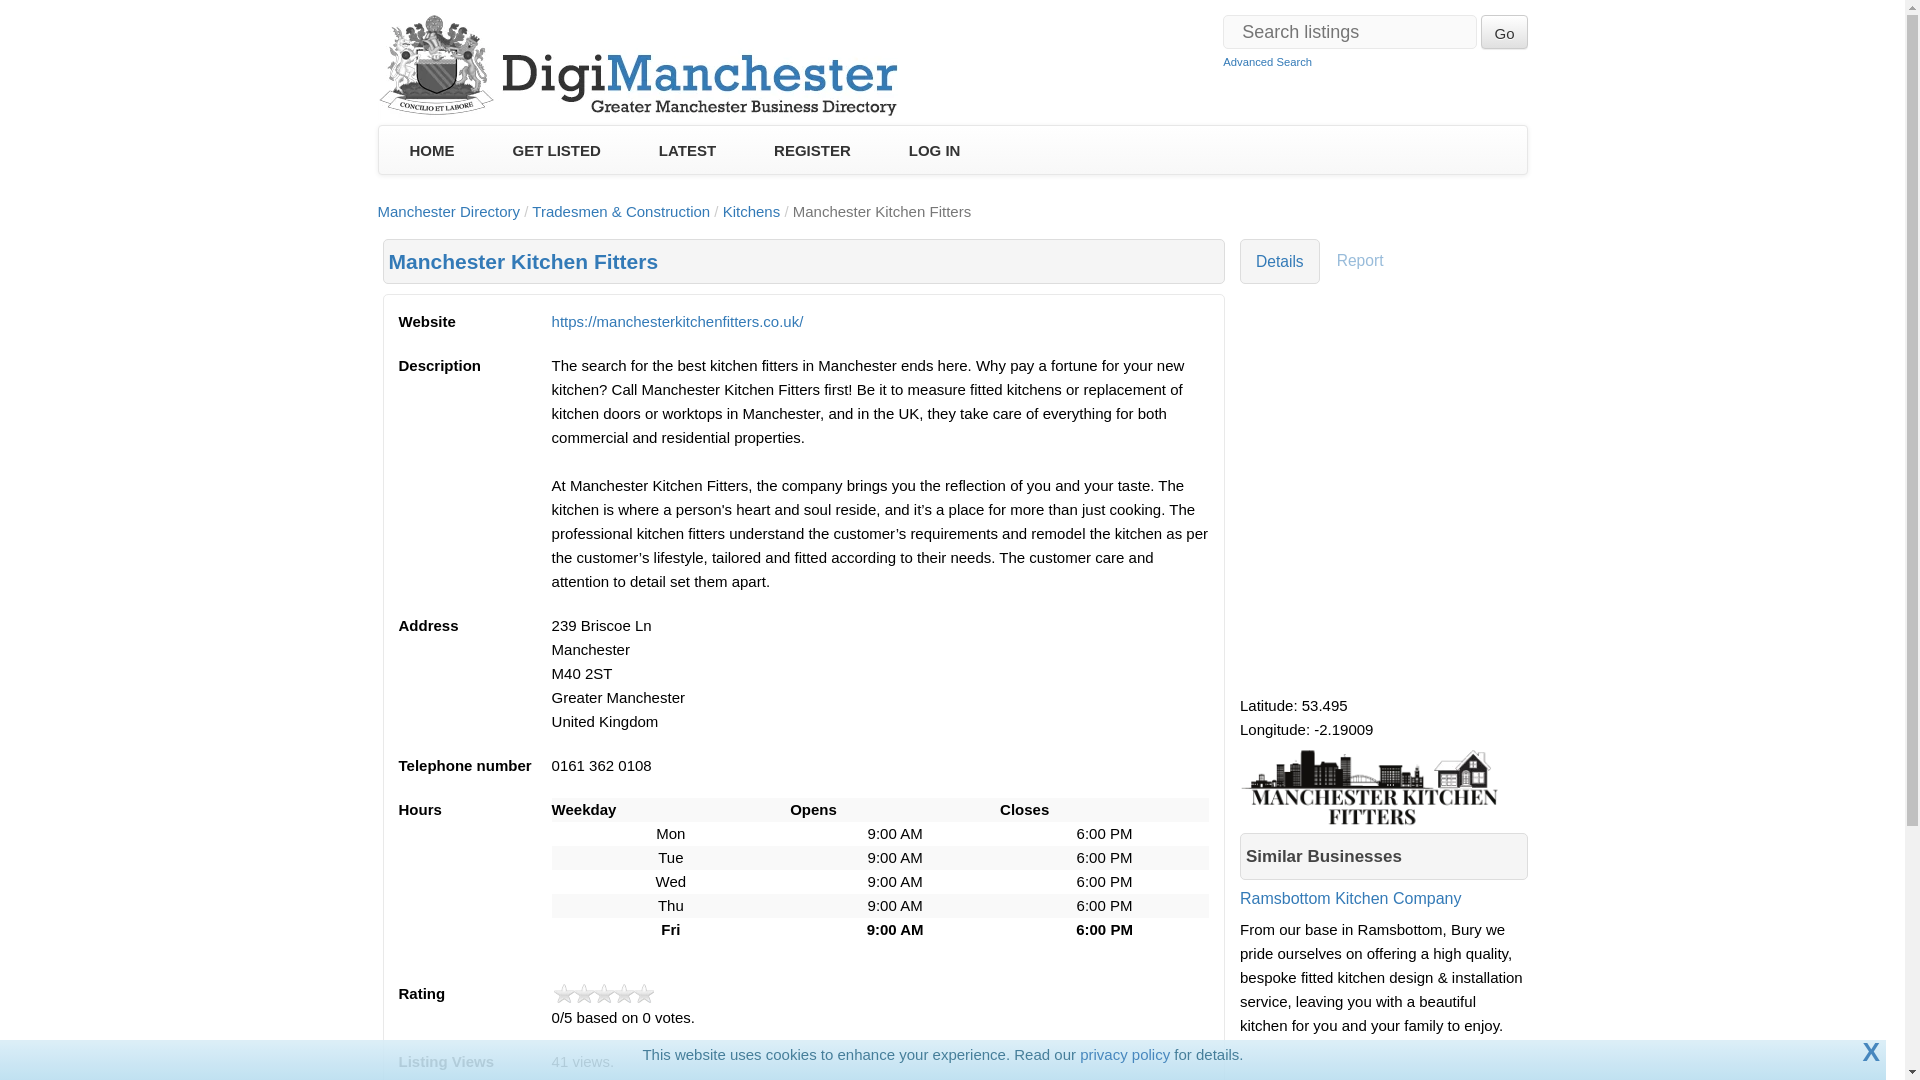 The height and width of the screenshot is (1080, 1920). I want to click on LOG IN, so click(934, 151).